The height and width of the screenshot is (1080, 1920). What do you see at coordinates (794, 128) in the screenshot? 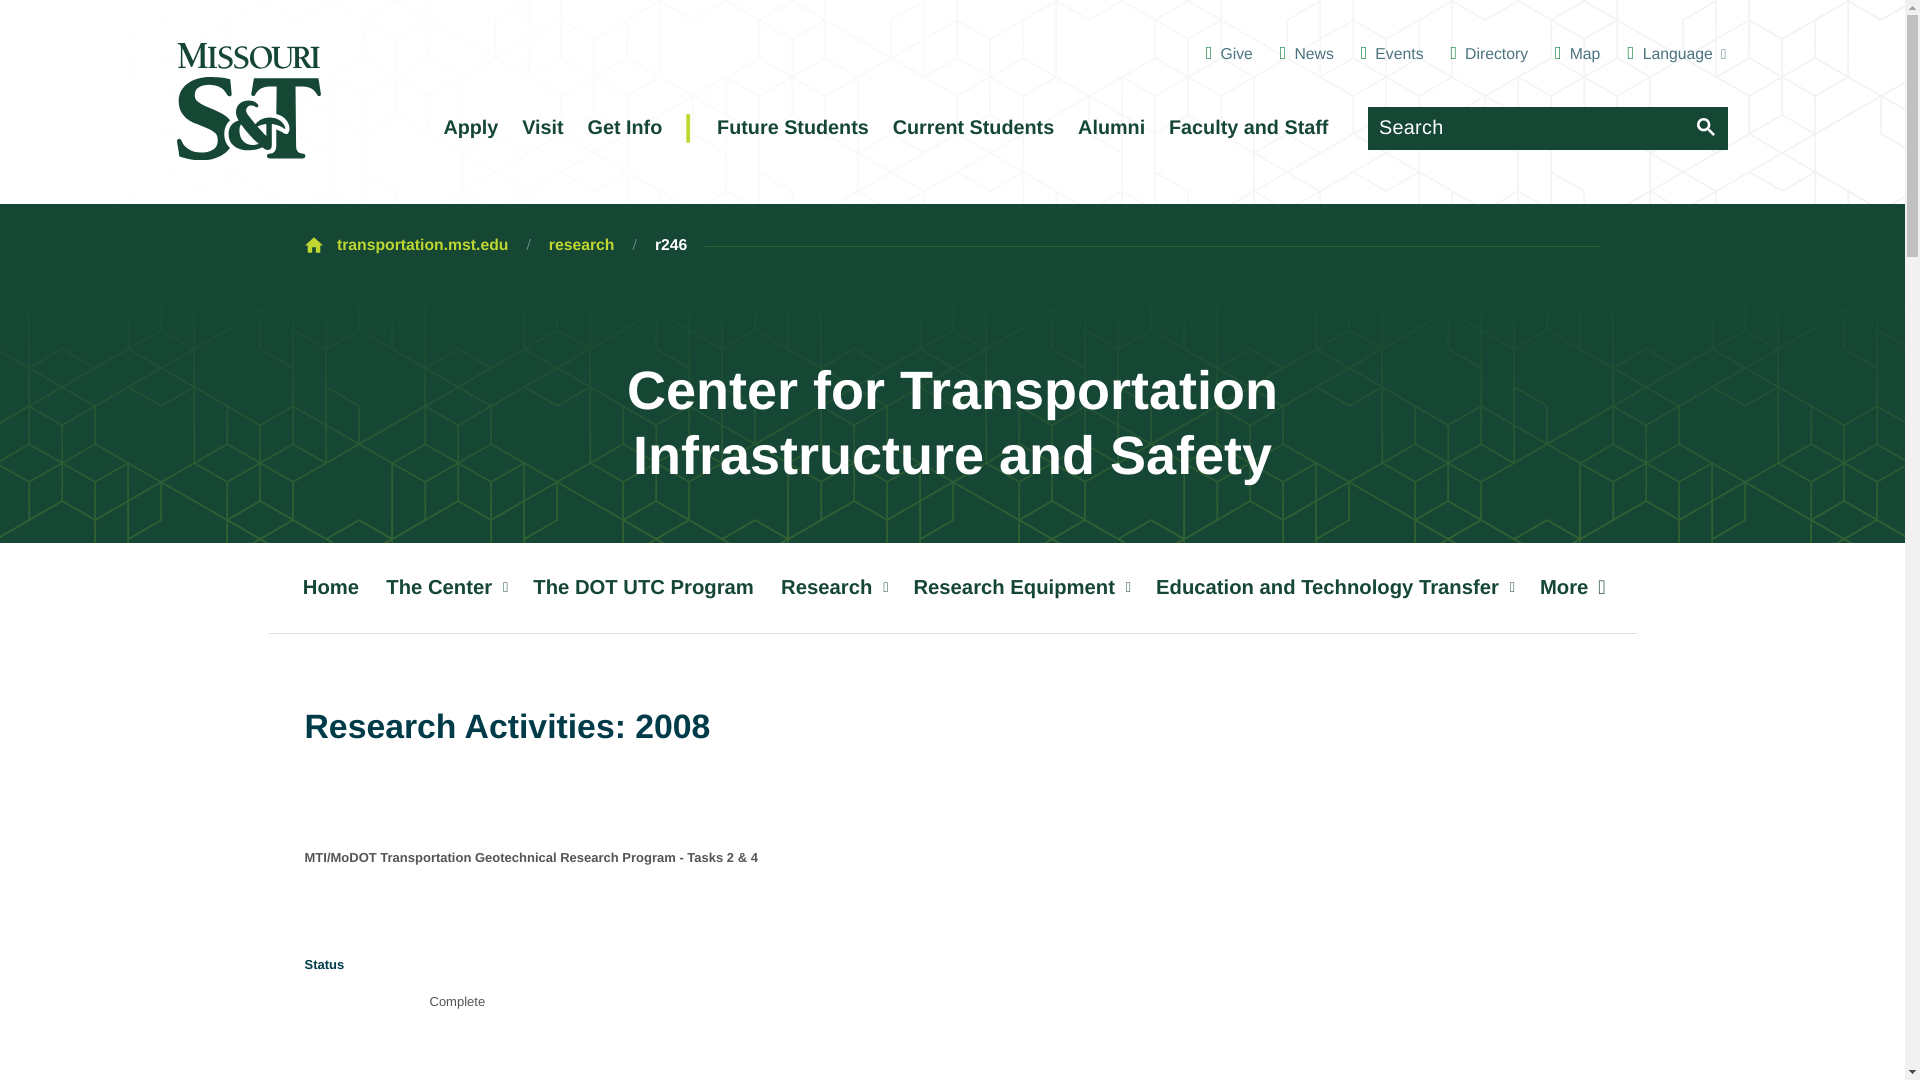
I see `Future Students` at bounding box center [794, 128].